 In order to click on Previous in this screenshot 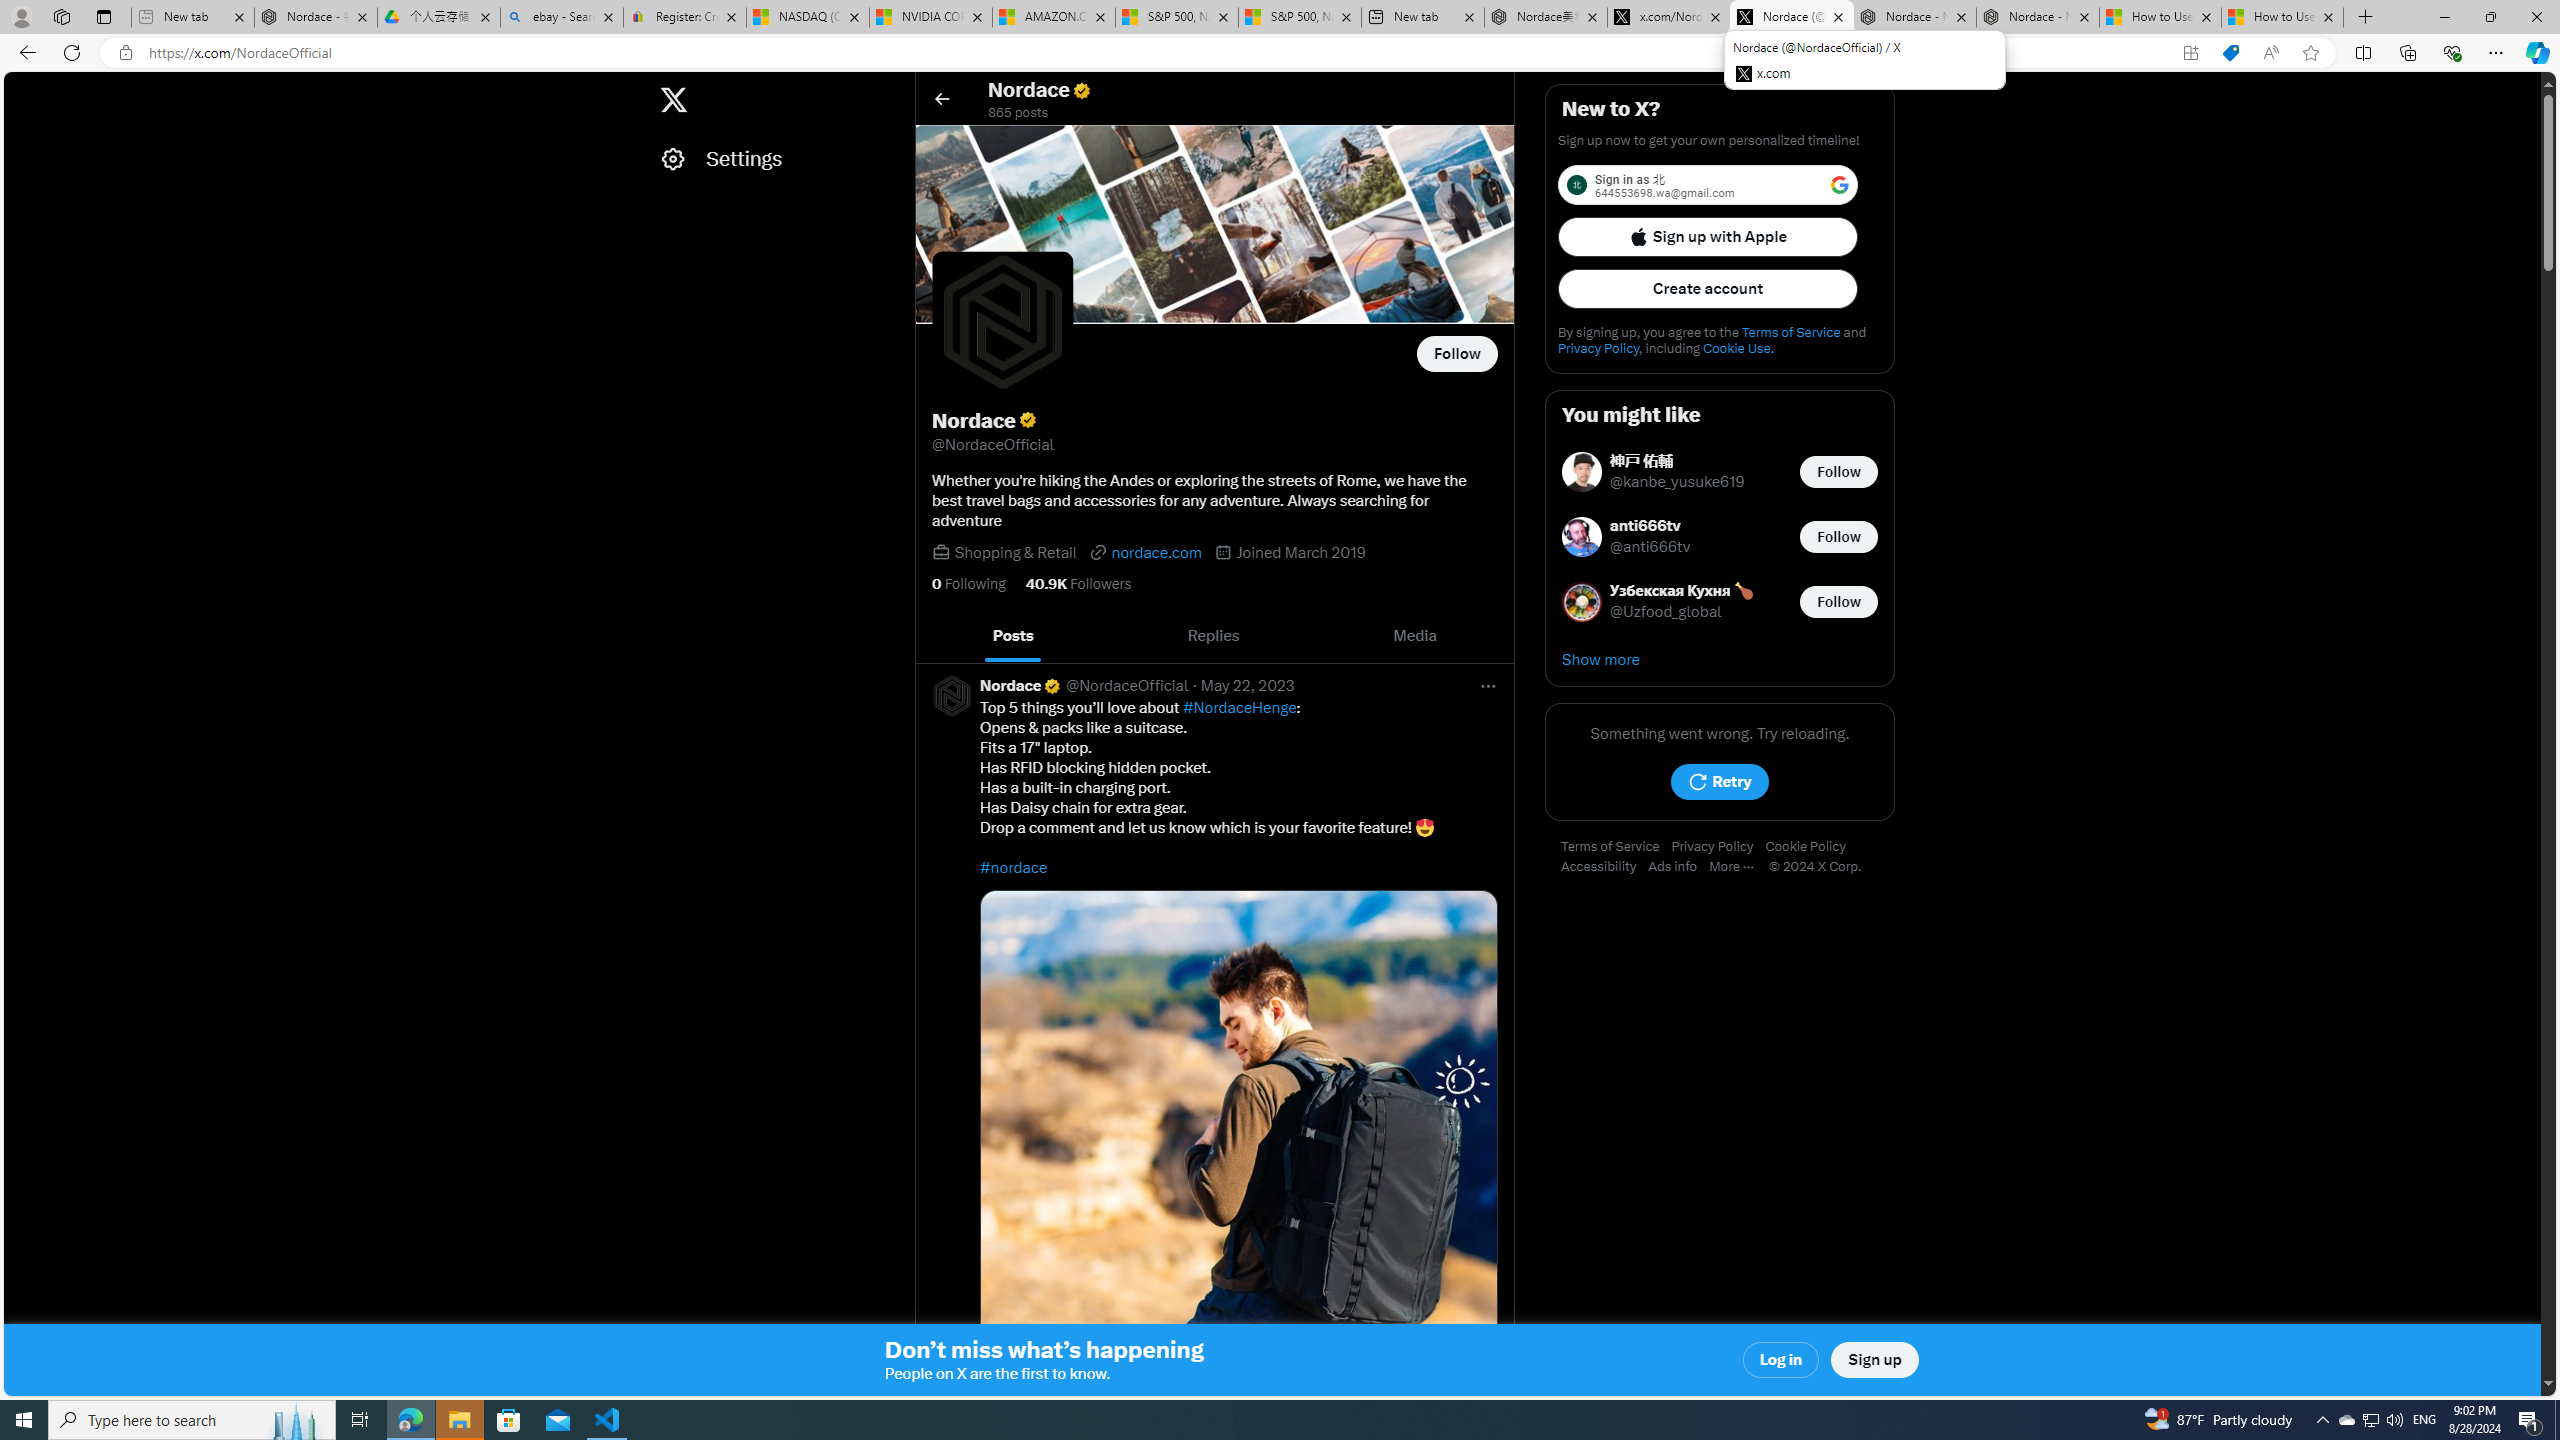, I will do `click(936, 636)`.